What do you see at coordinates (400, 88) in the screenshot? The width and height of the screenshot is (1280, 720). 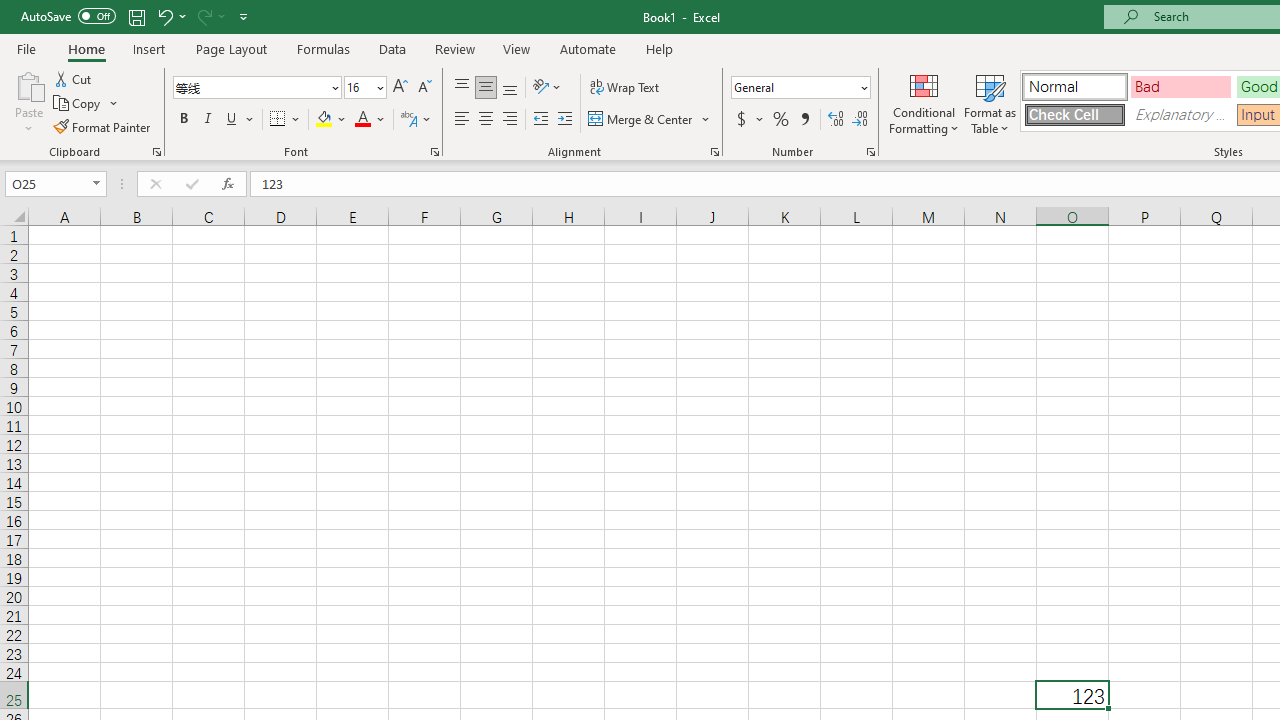 I see `Increase Font Size` at bounding box center [400, 88].